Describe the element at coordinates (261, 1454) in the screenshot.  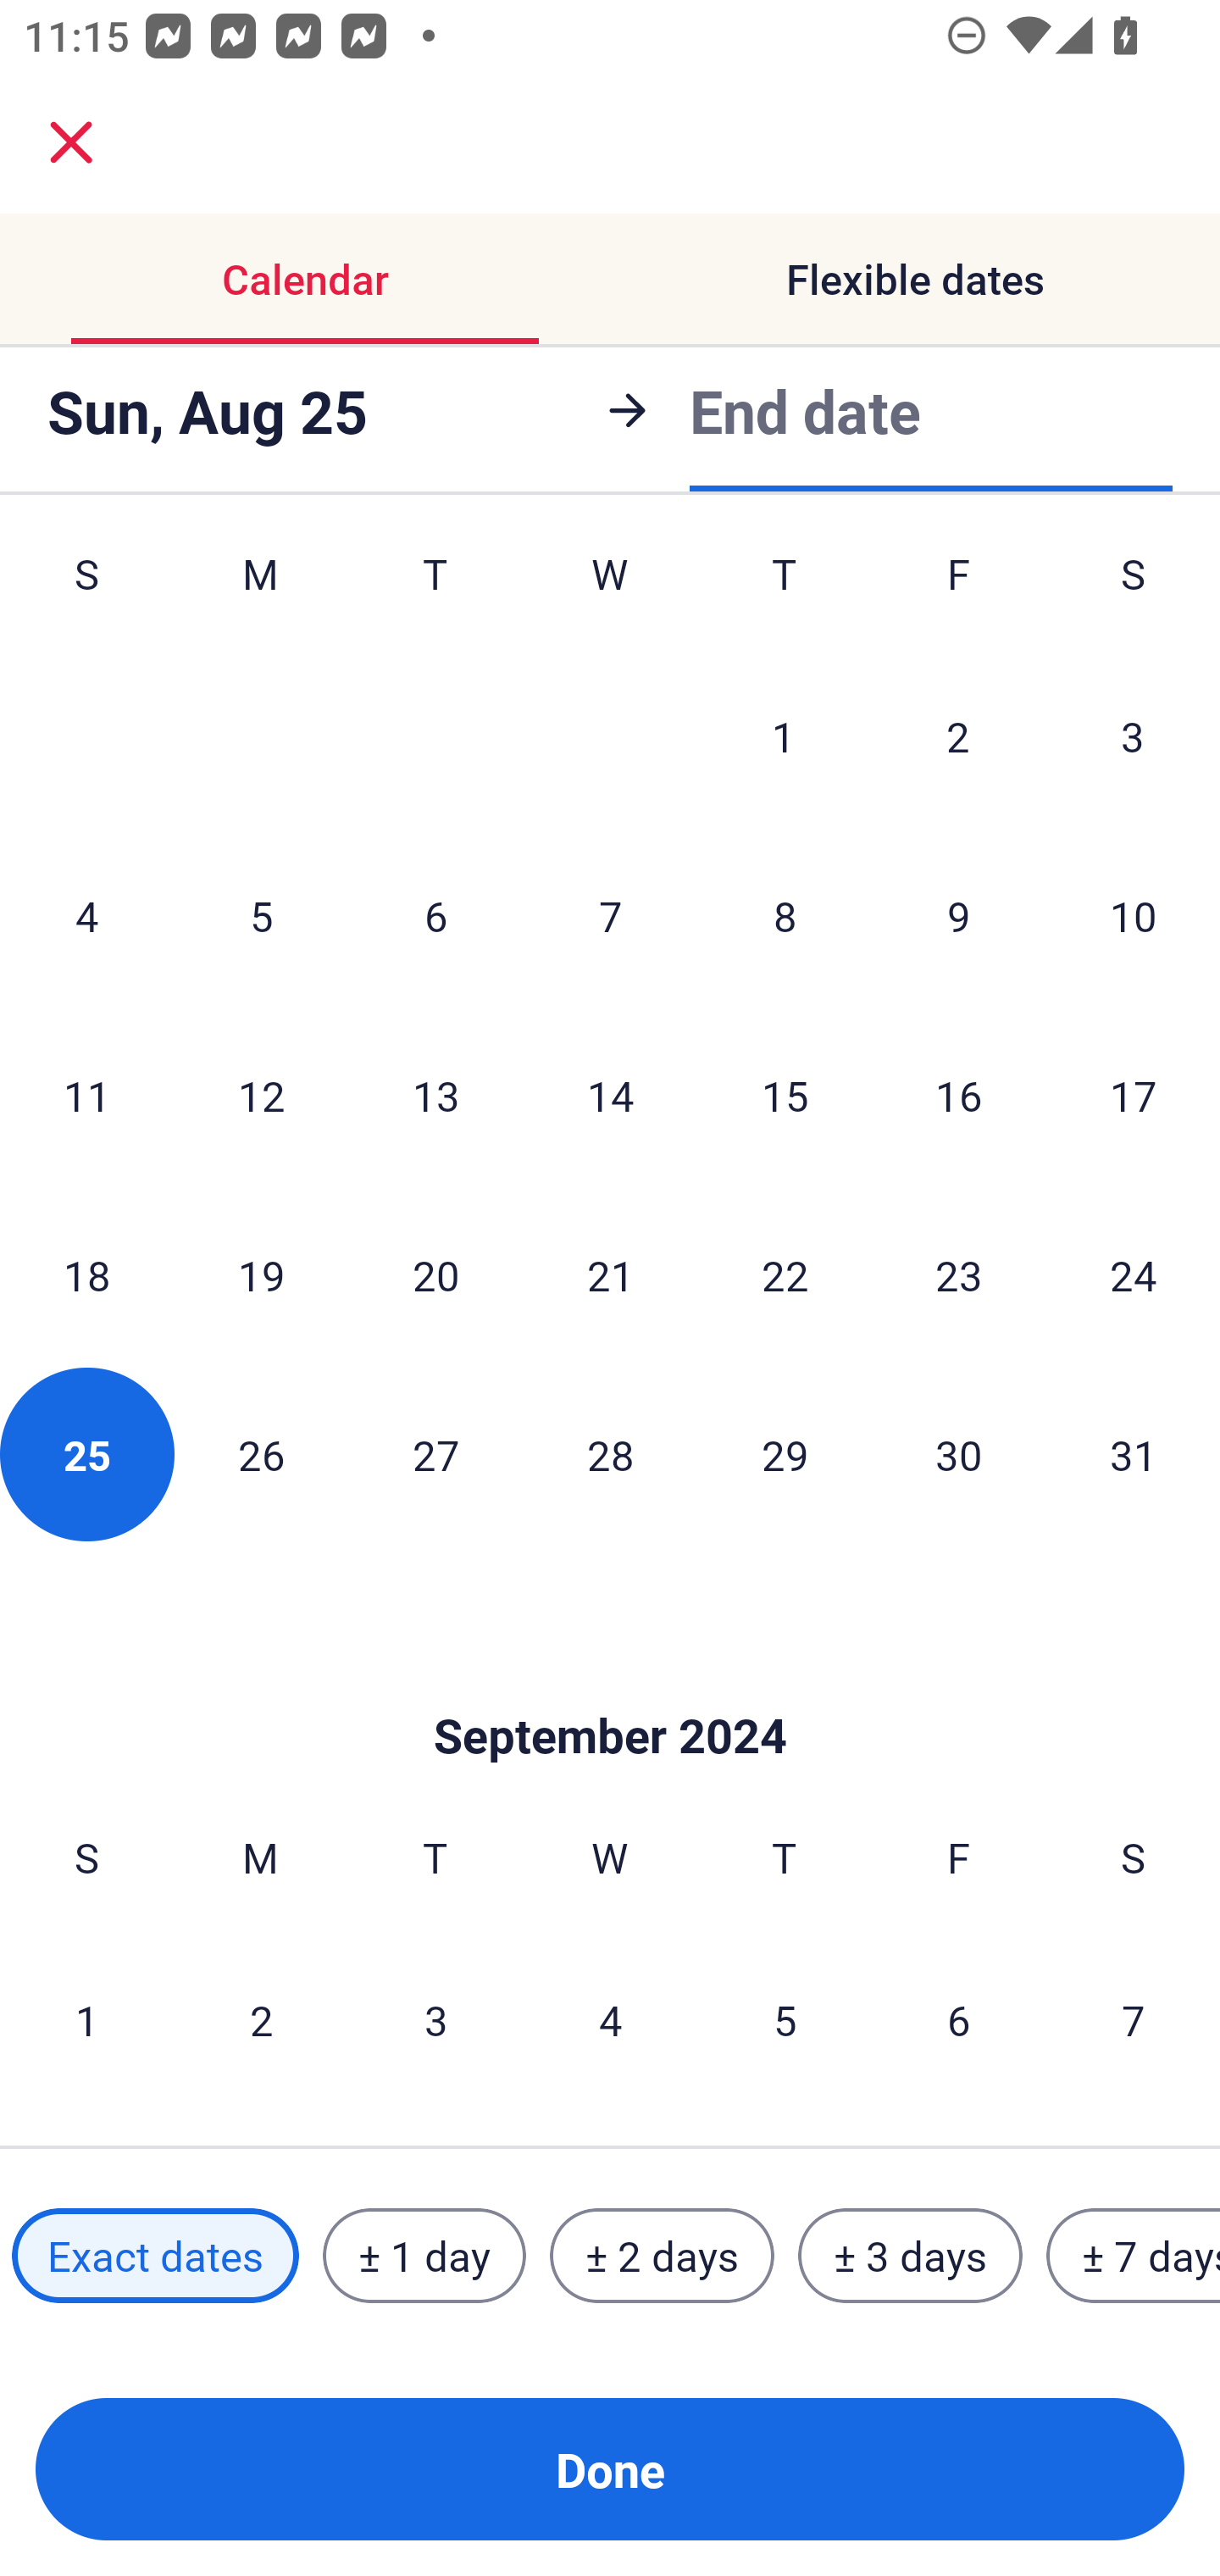
I see `26 Monday, August 26, 2024` at that location.